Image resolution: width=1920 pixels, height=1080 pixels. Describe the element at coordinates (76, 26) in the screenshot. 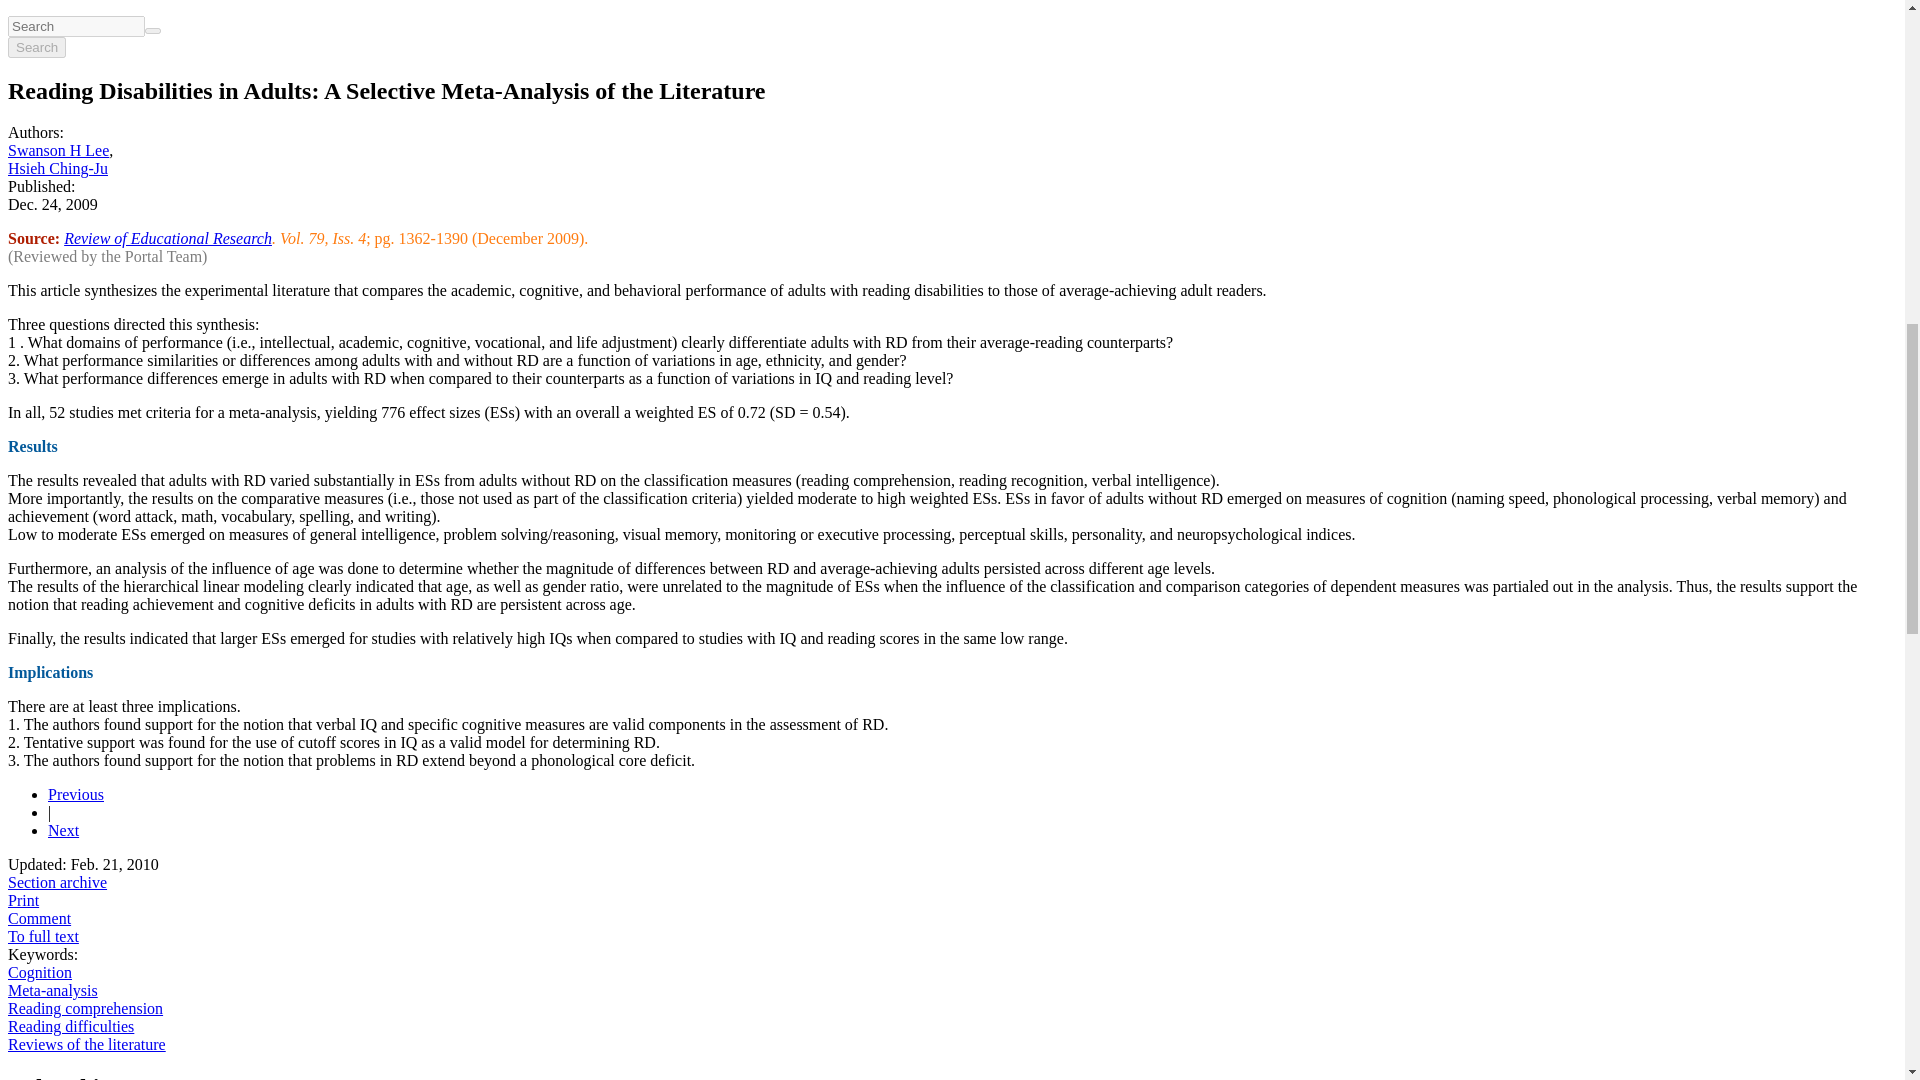

I see `Enter the terms you wish to search for.` at that location.